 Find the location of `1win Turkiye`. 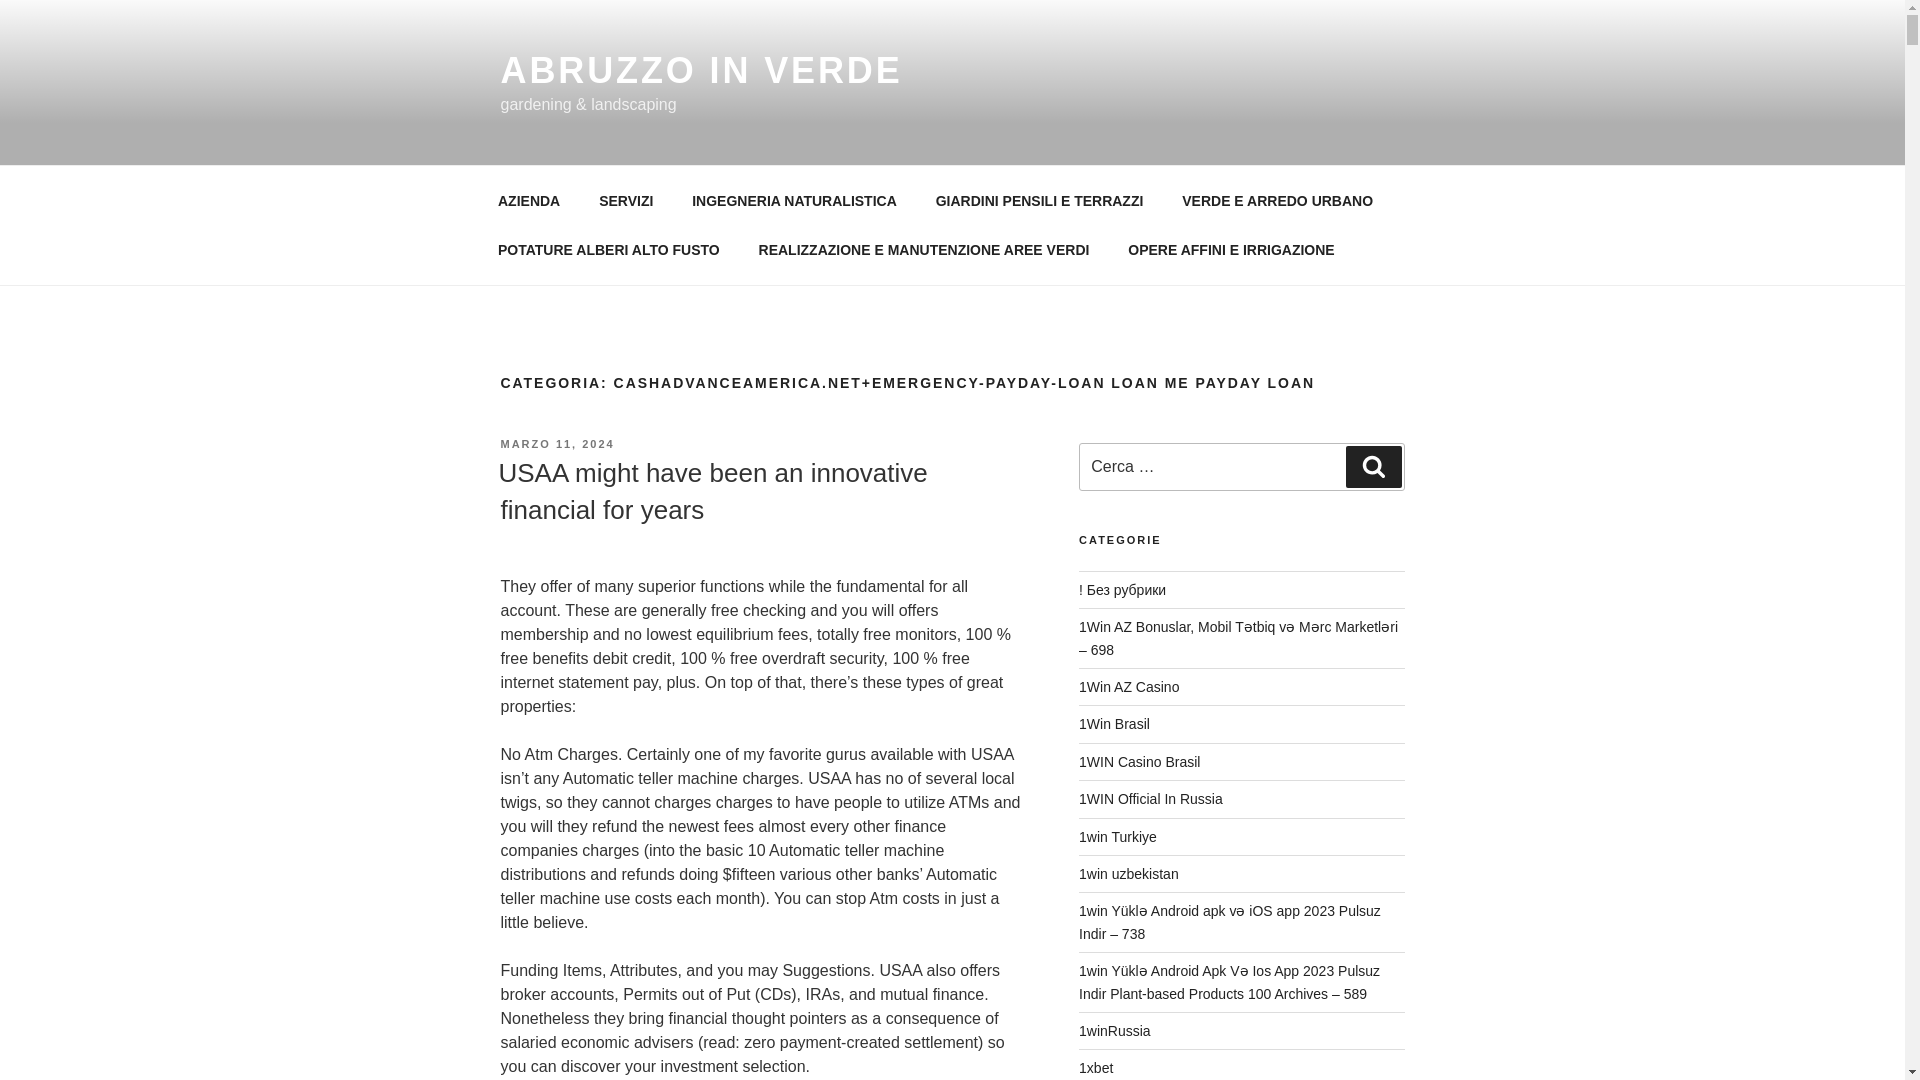

1win Turkiye is located at coordinates (1118, 836).